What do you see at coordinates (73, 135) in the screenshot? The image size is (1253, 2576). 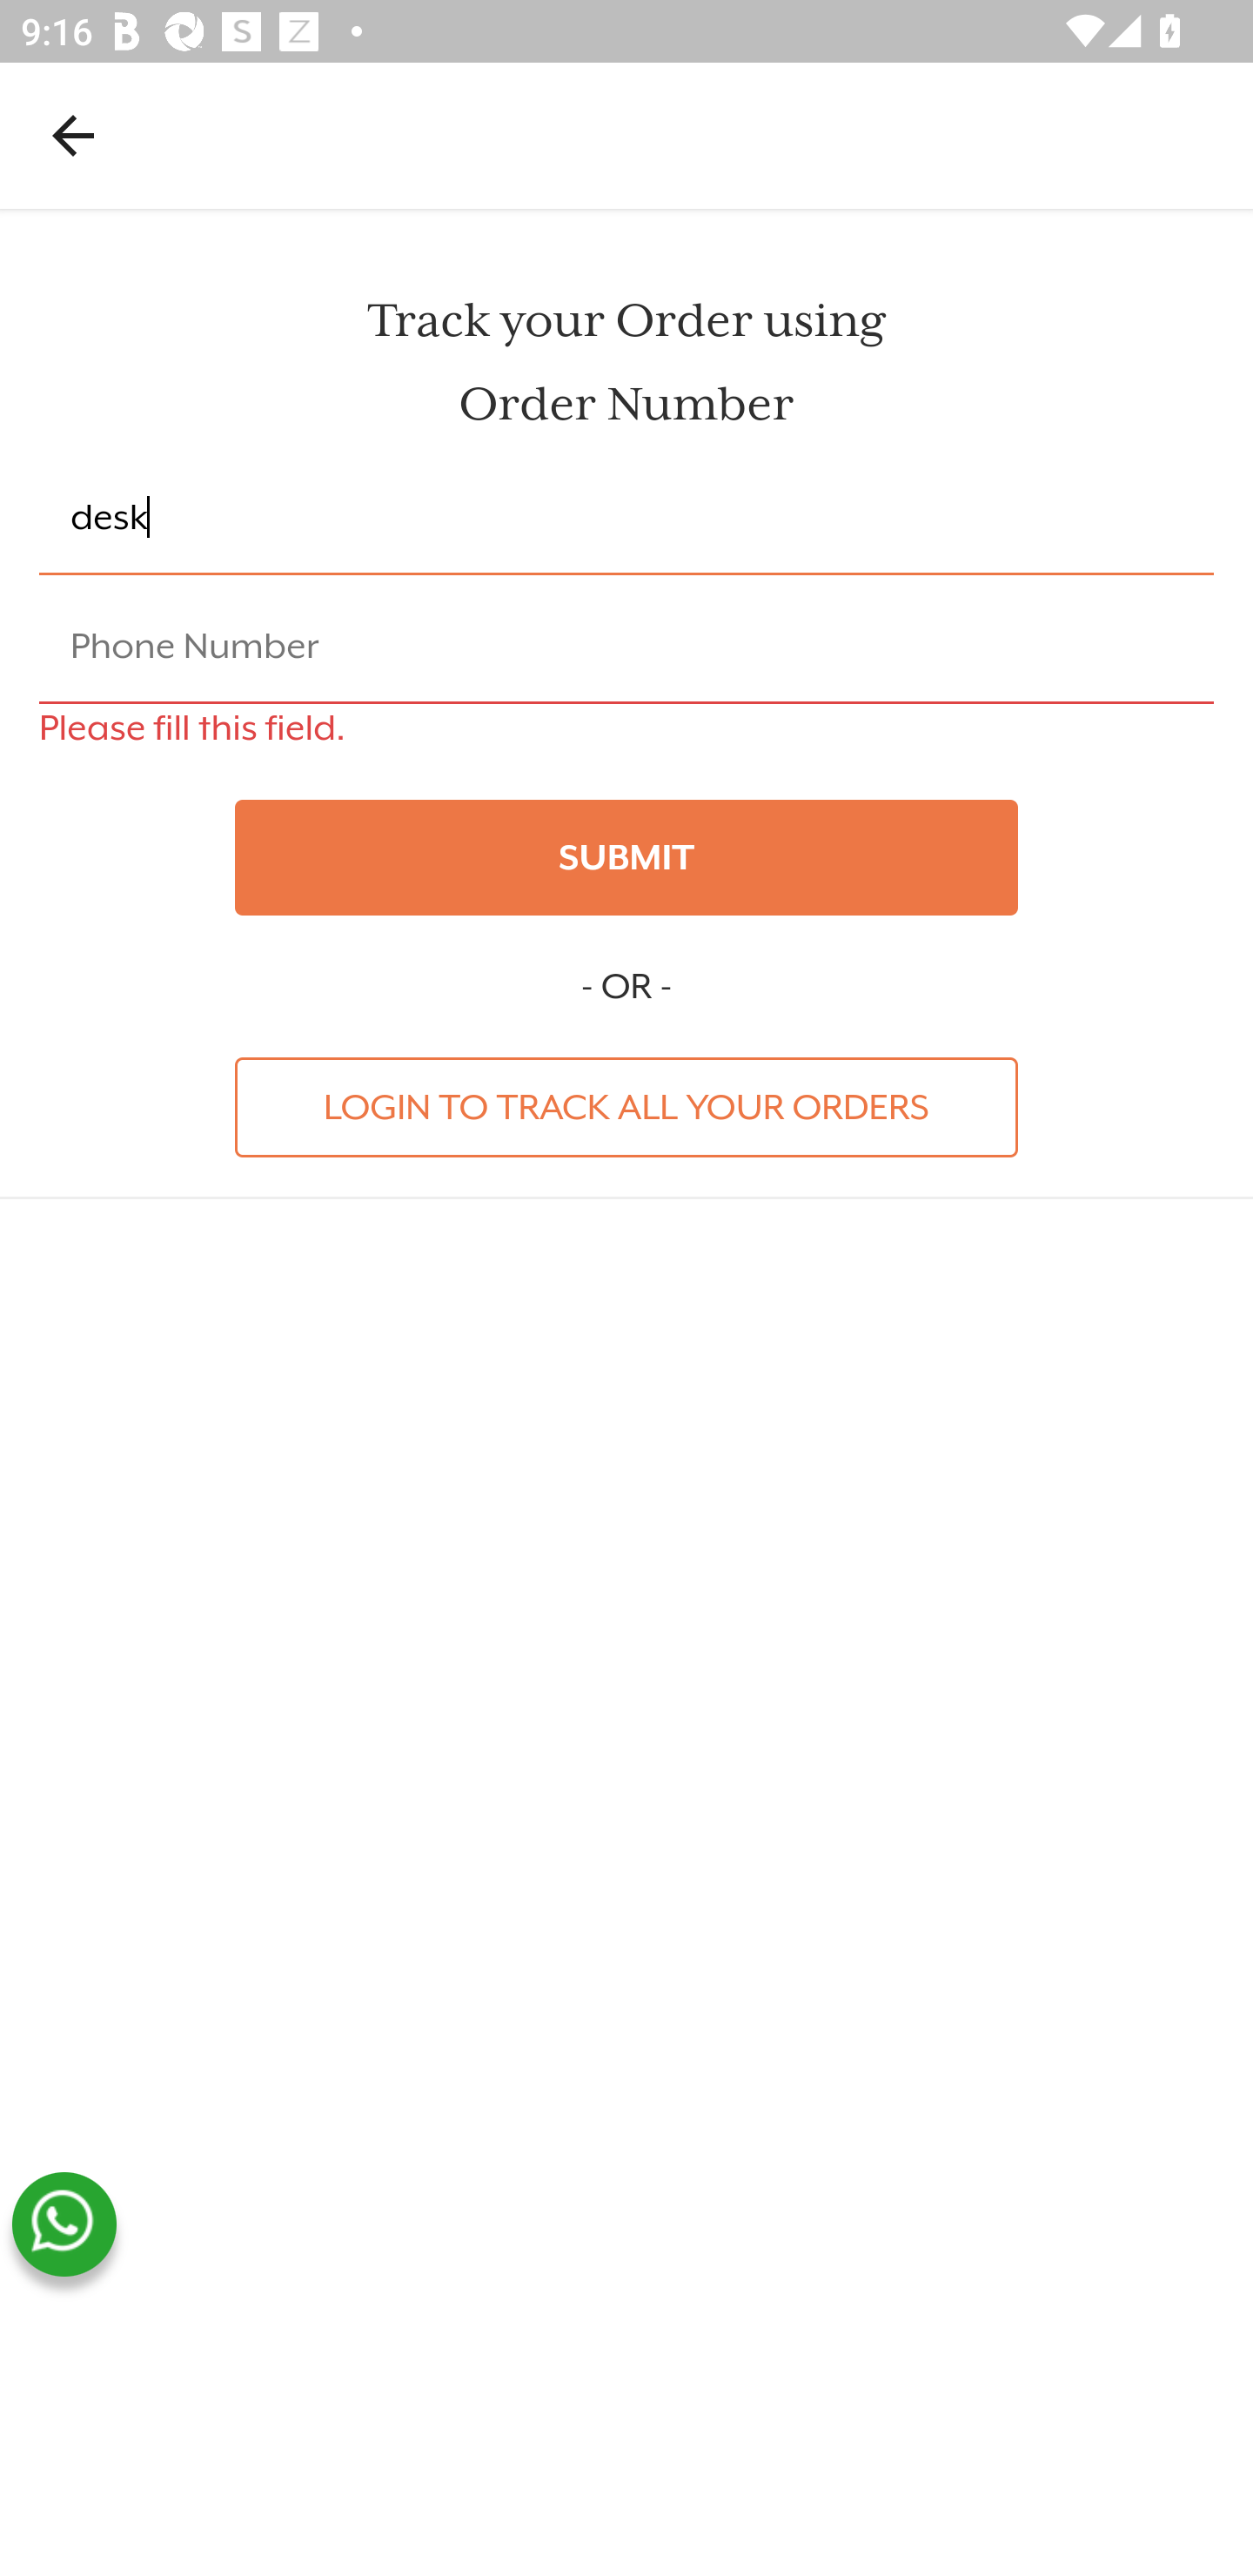 I see `Navigate up` at bounding box center [73, 135].